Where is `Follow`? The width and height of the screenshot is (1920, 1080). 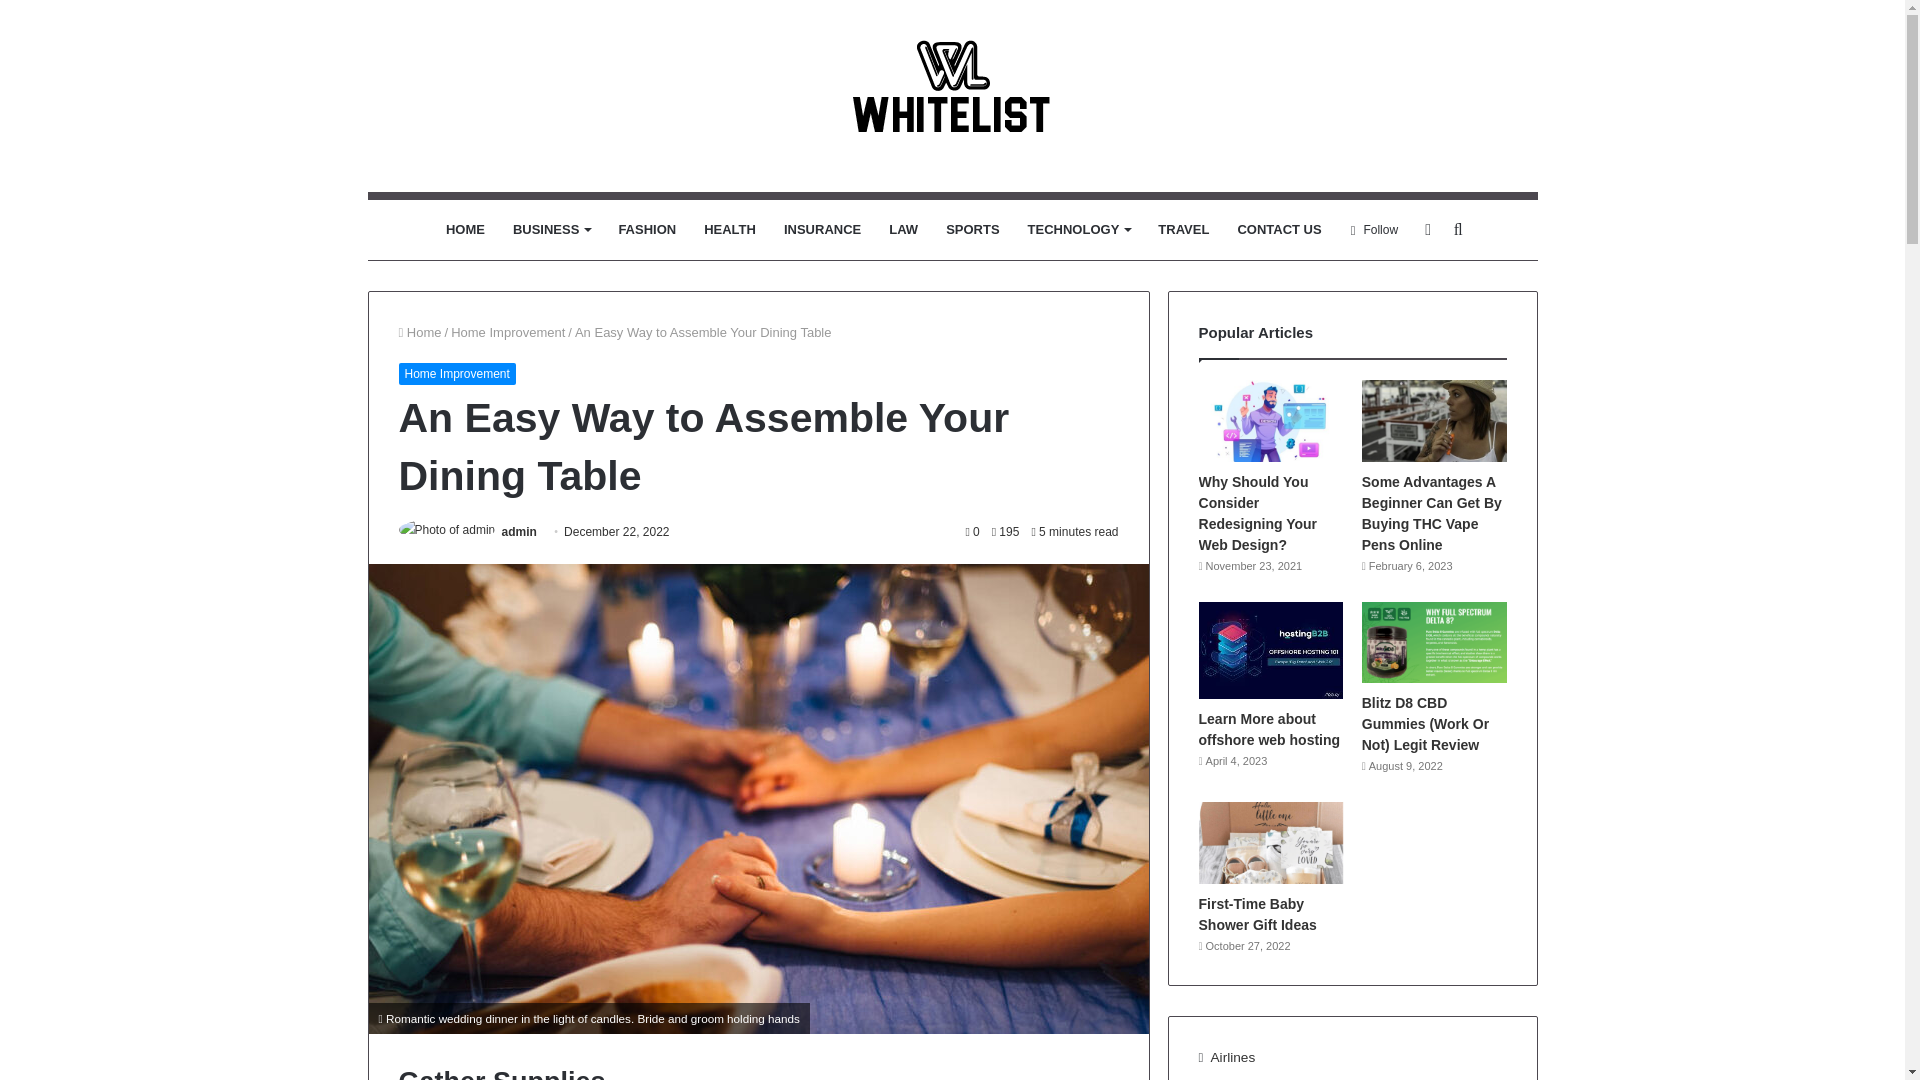
Follow is located at coordinates (1374, 230).